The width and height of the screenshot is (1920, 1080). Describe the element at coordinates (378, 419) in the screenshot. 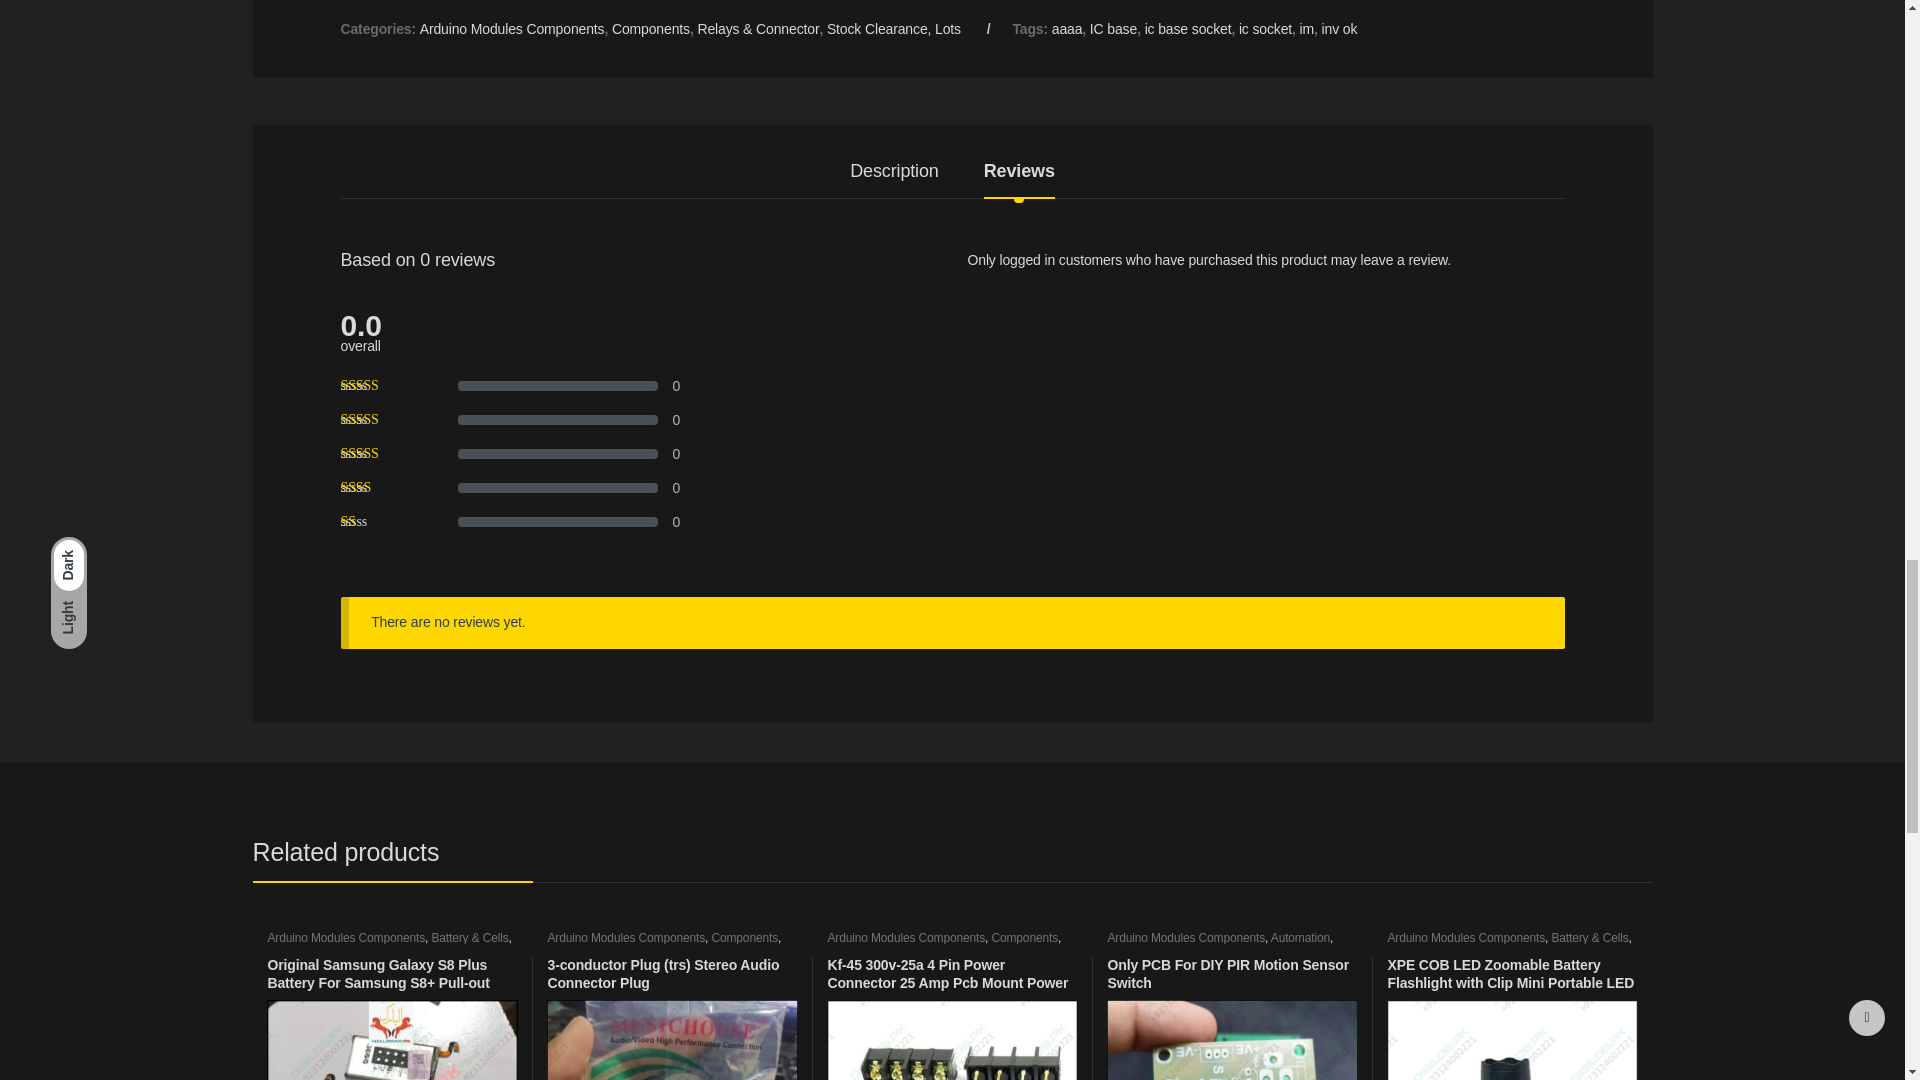

I see `Rated 4 out of 5` at that location.